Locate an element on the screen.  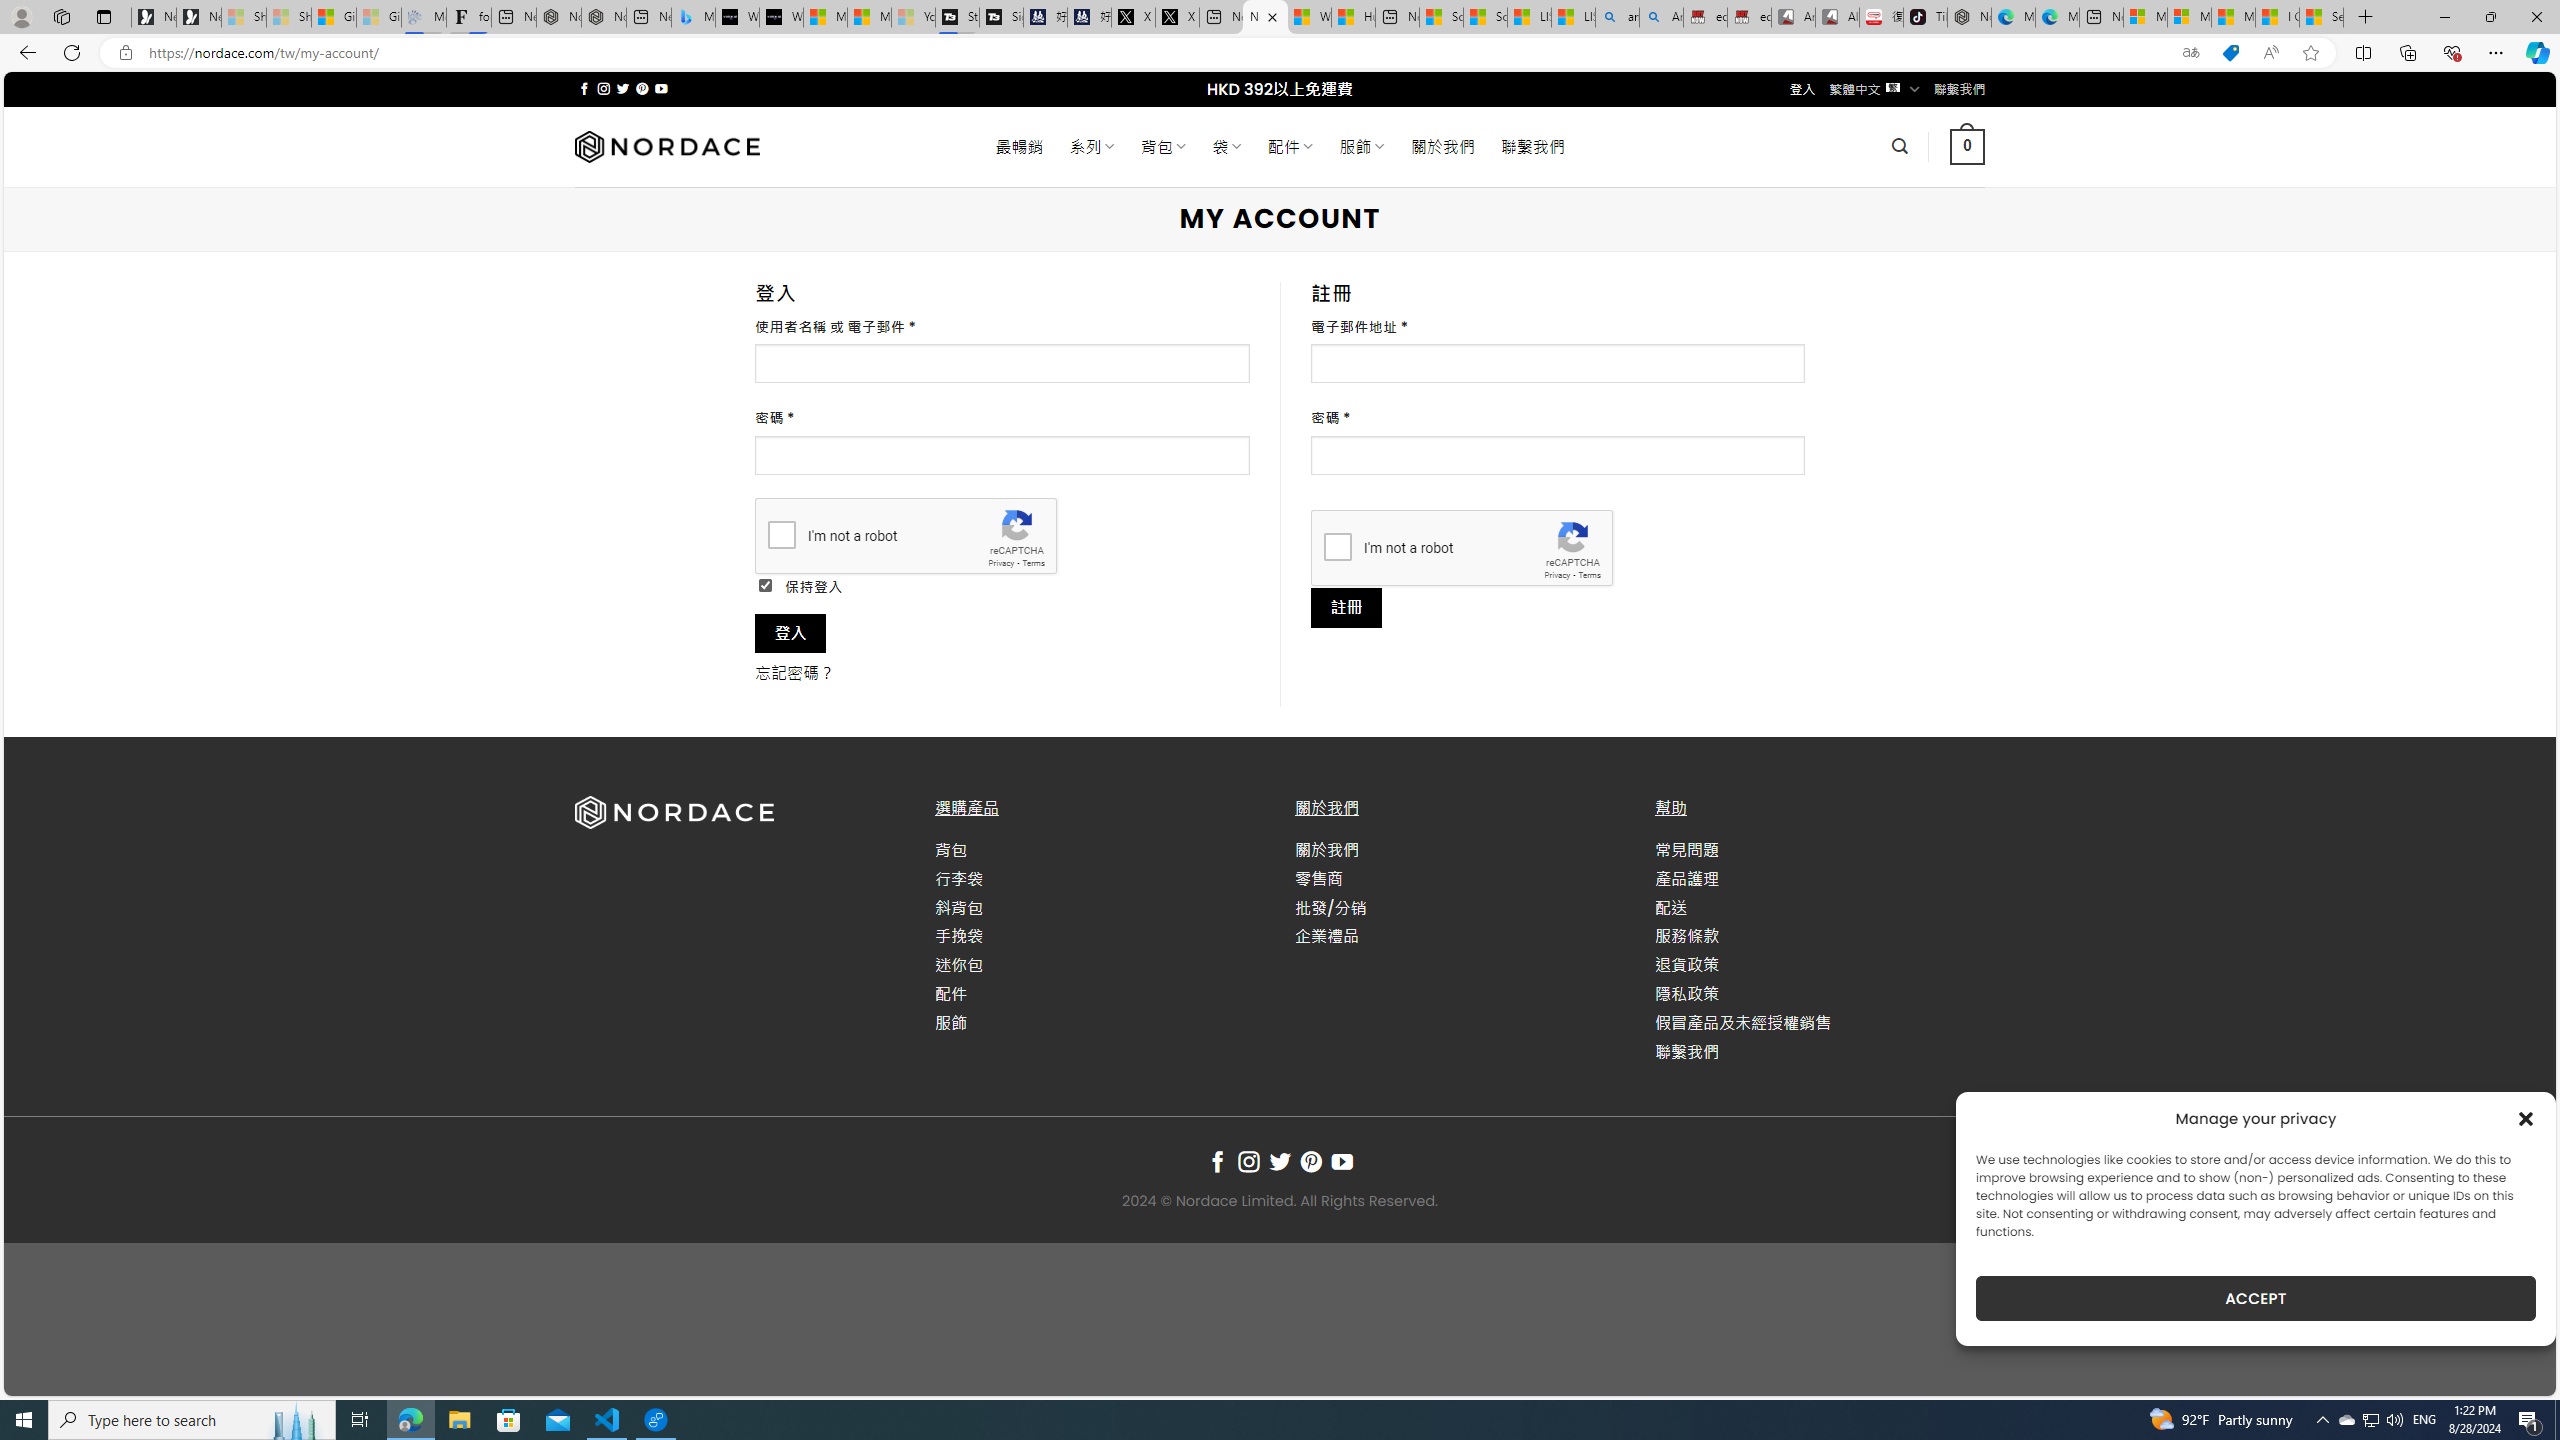
View site information is located at coordinates (124, 53).